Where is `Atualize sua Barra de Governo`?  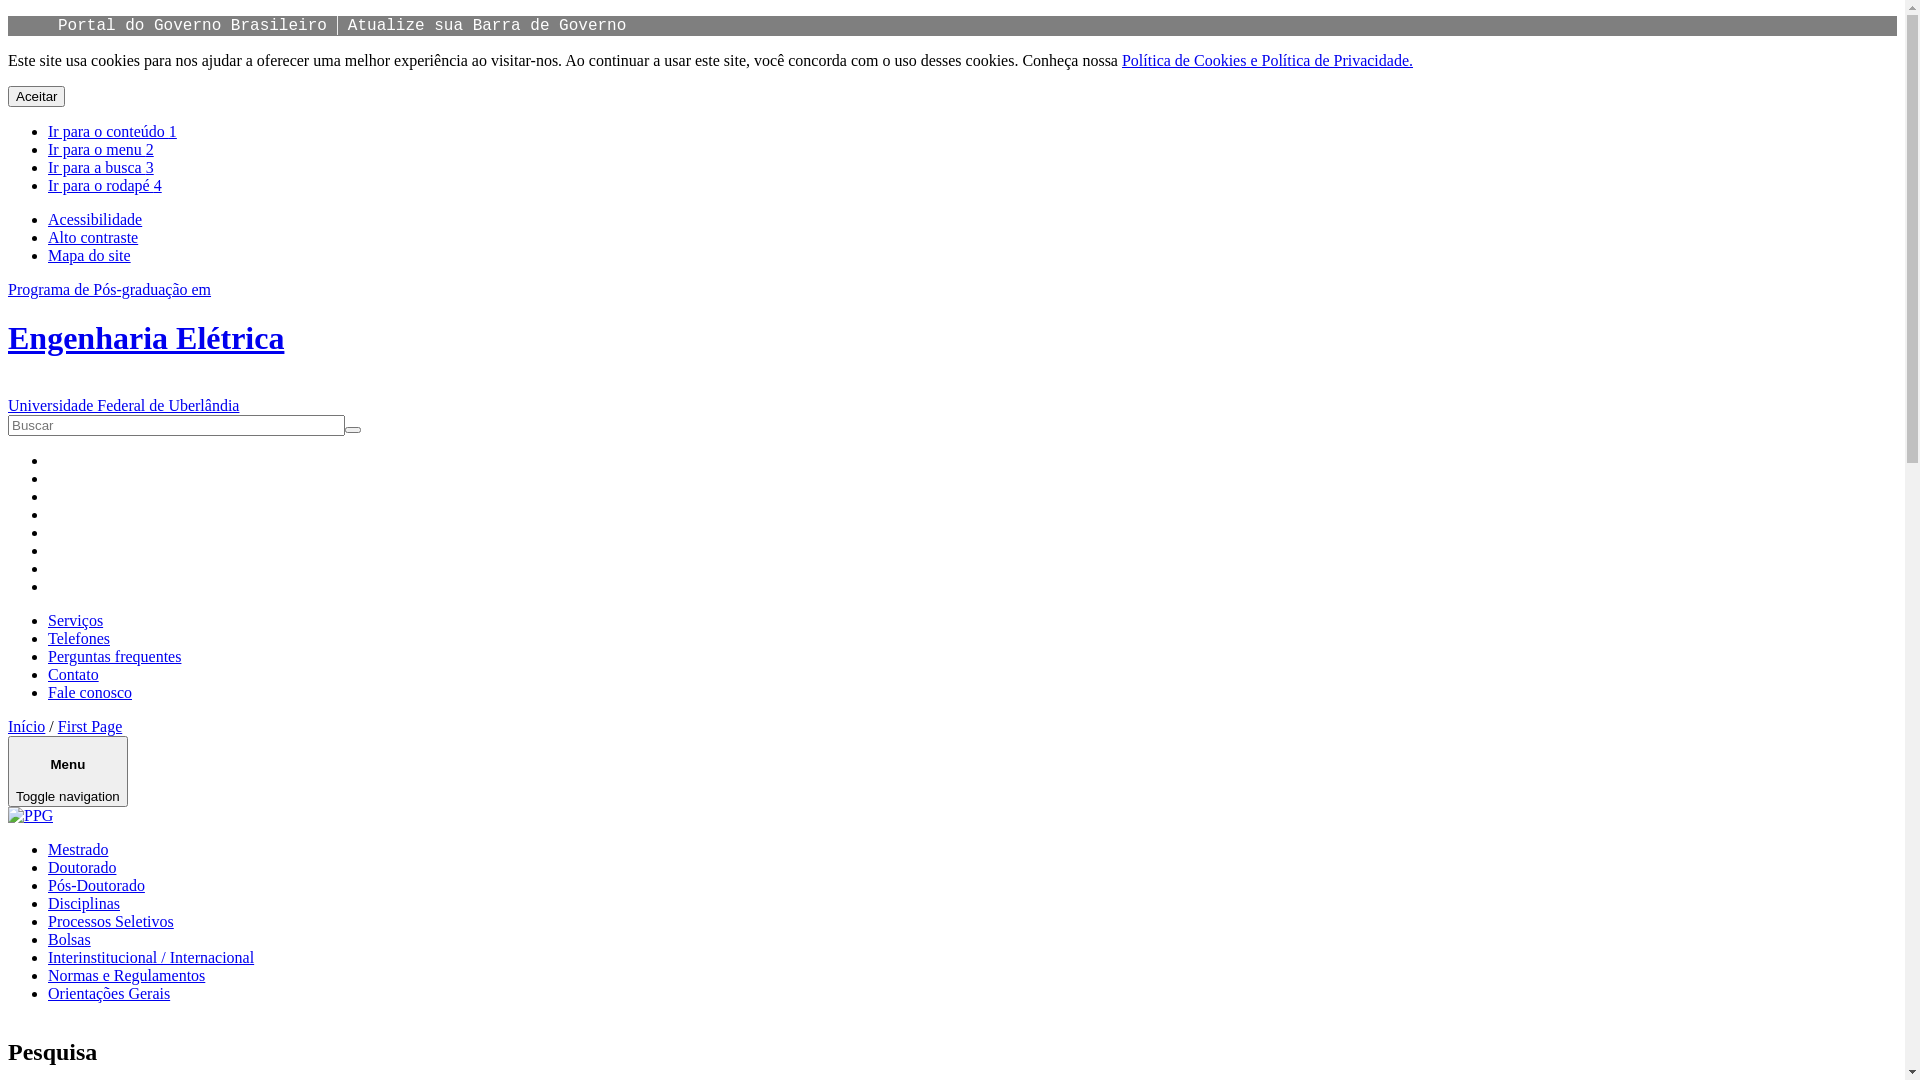 Atualize sua Barra de Governo is located at coordinates (487, 26).